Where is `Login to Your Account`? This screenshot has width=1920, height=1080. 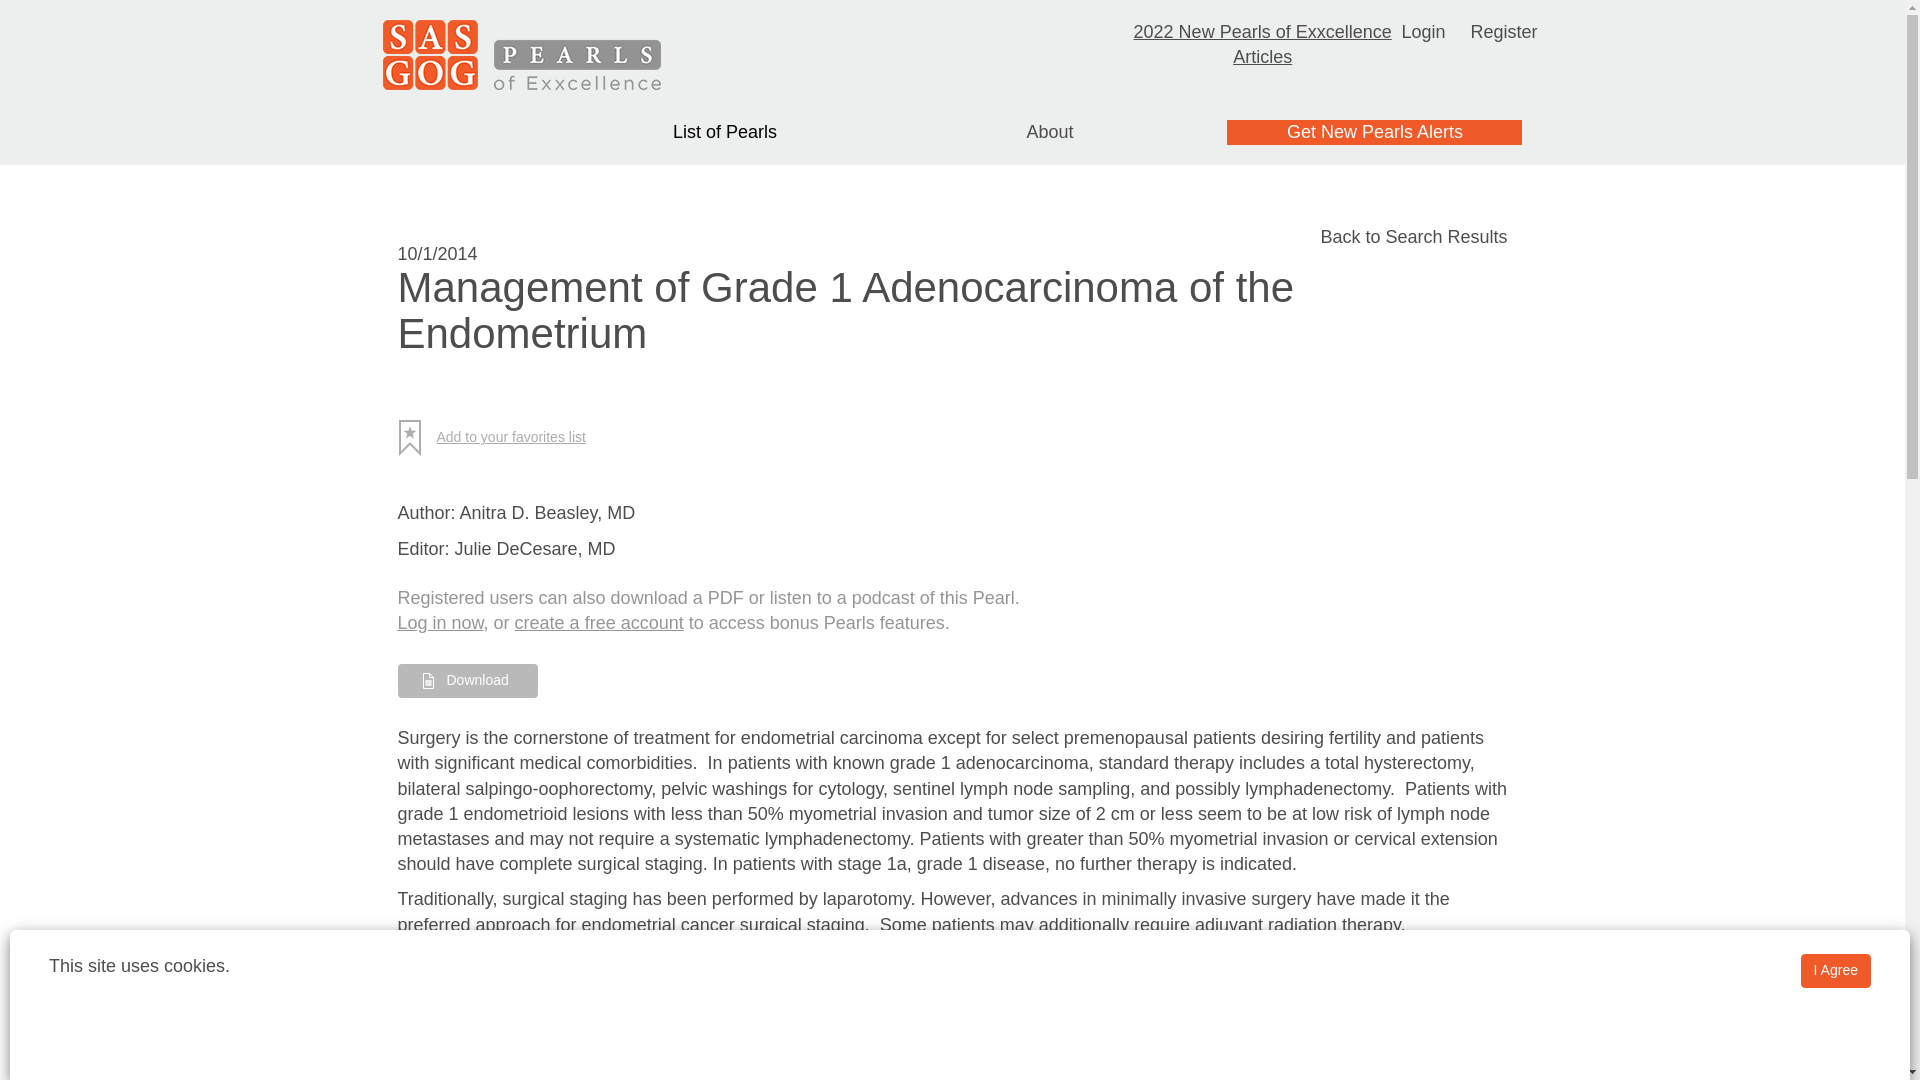 Login to Your Account is located at coordinates (1423, 32).